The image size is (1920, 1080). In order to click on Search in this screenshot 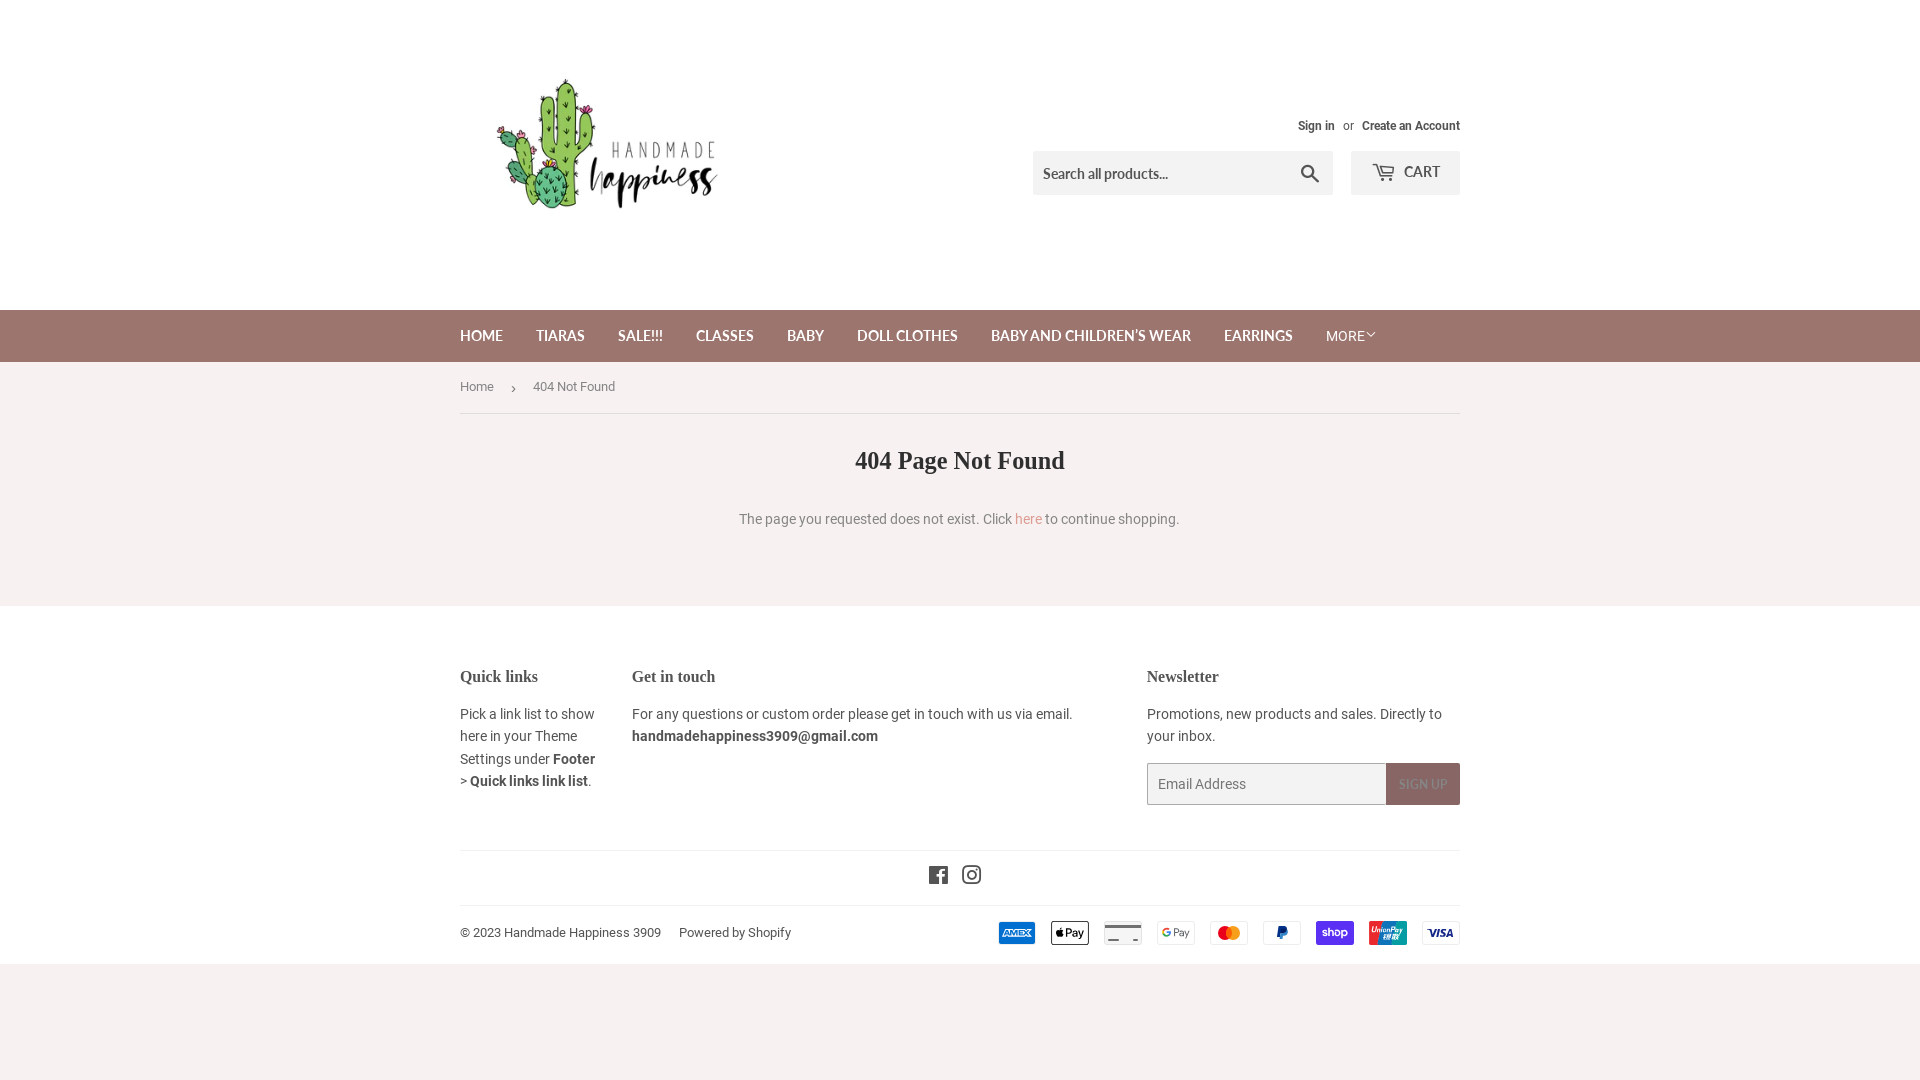, I will do `click(1310, 174)`.